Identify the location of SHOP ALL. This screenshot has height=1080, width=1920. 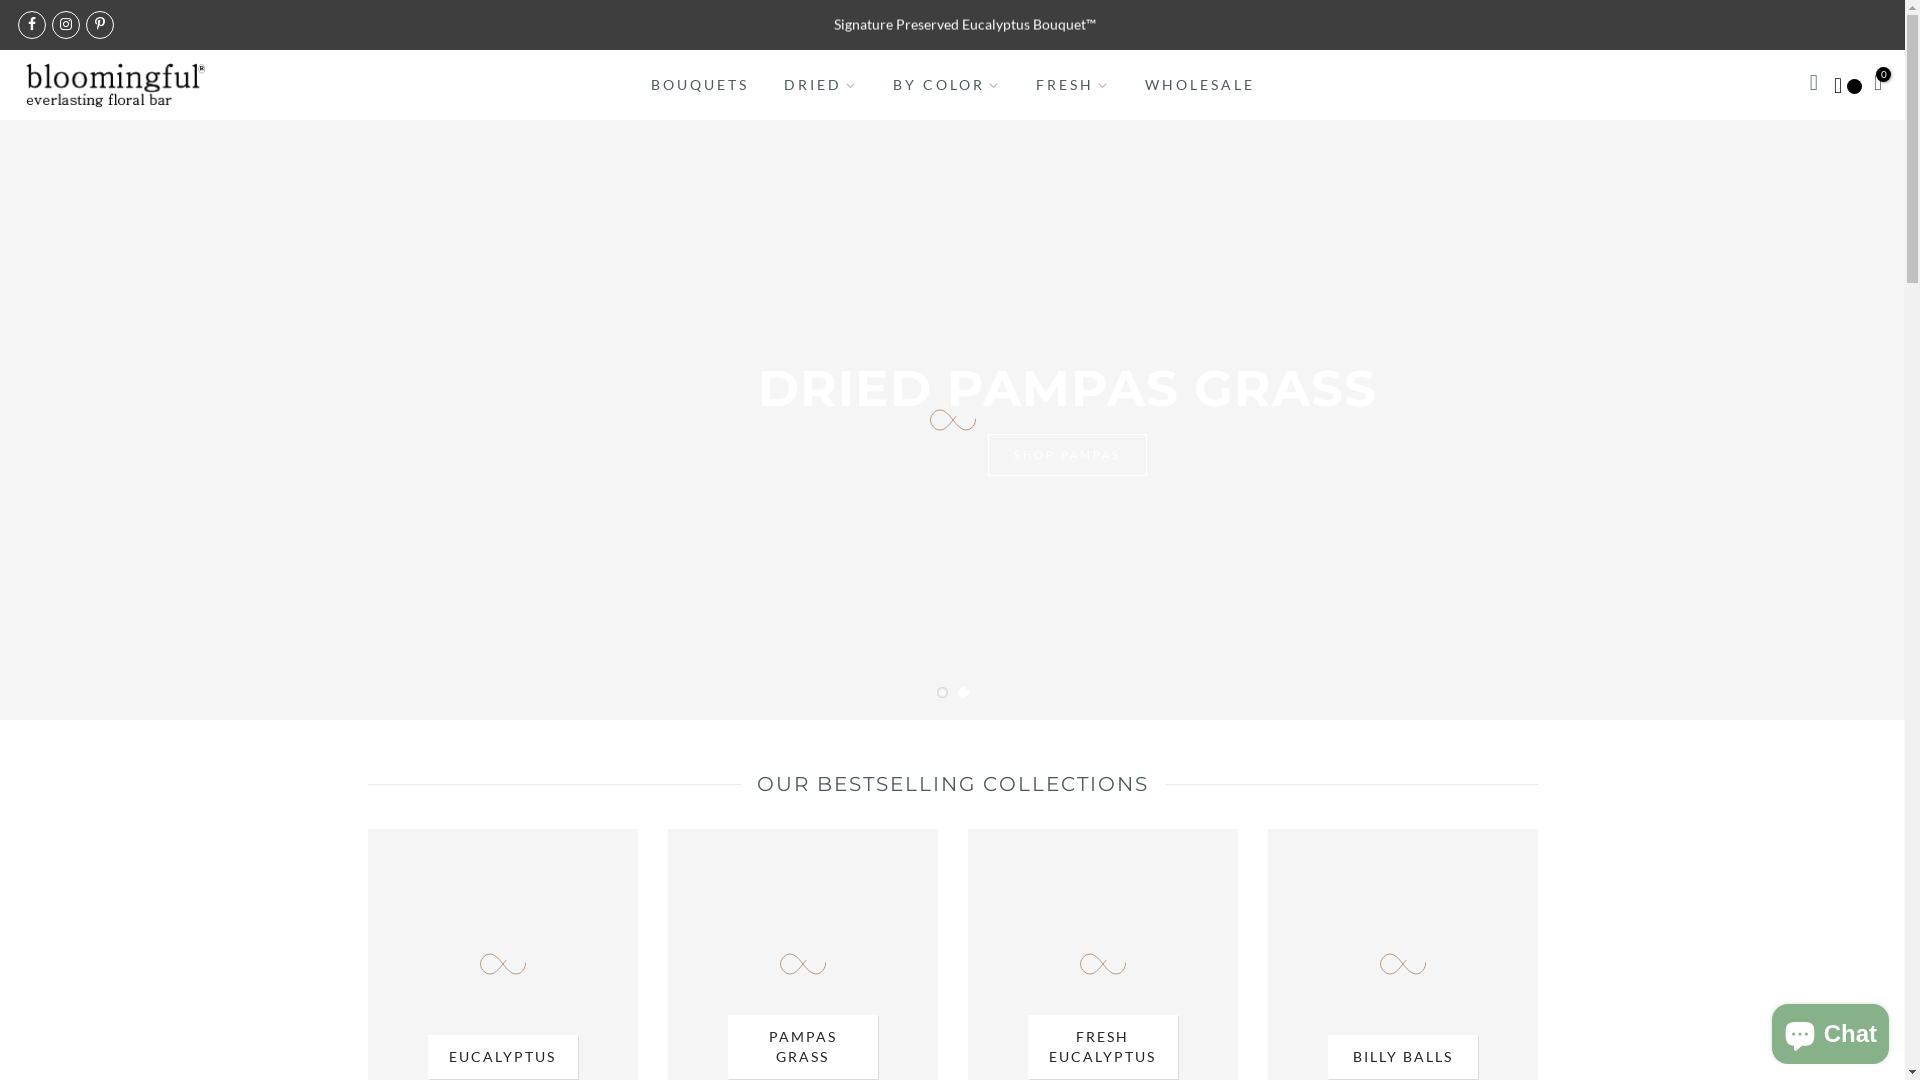
(1138, 484).